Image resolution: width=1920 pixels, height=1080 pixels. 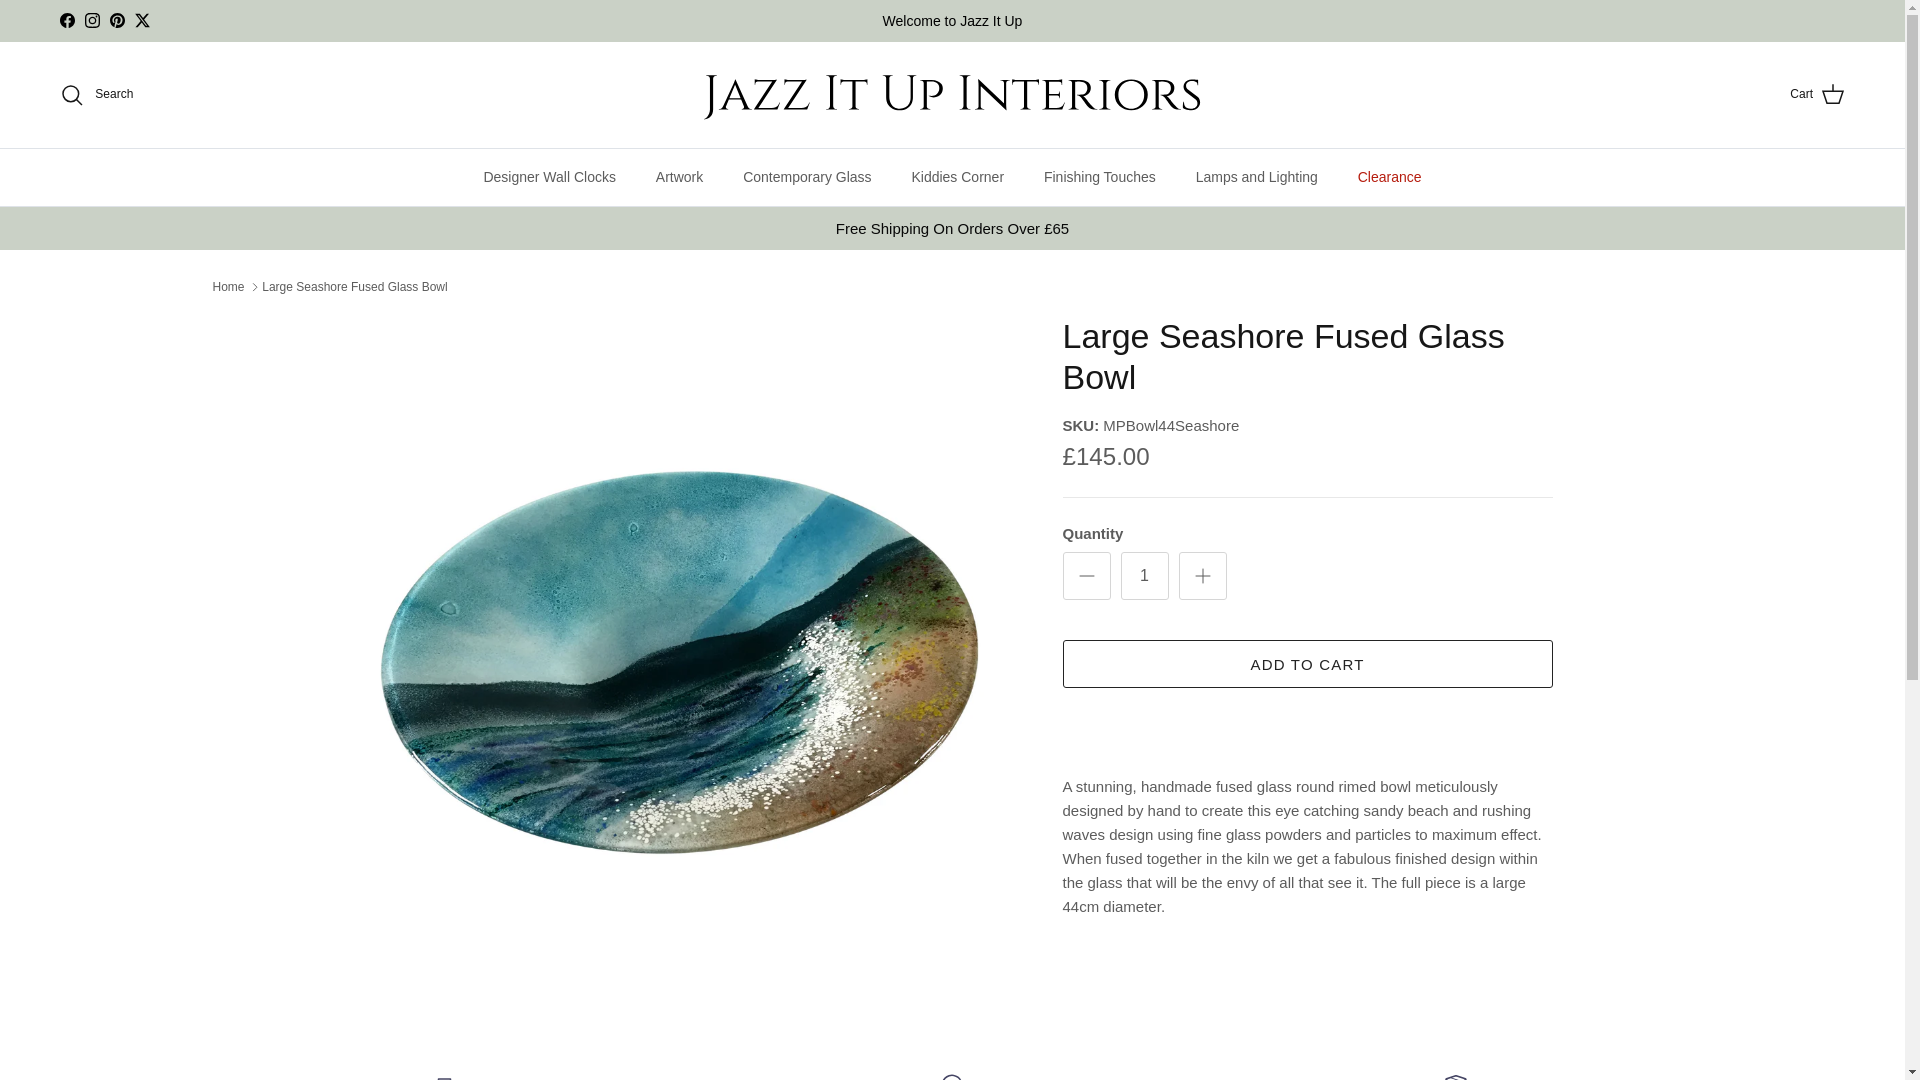 I want to click on Jazz It Up Interiors on Pinterest, so click(x=116, y=20).